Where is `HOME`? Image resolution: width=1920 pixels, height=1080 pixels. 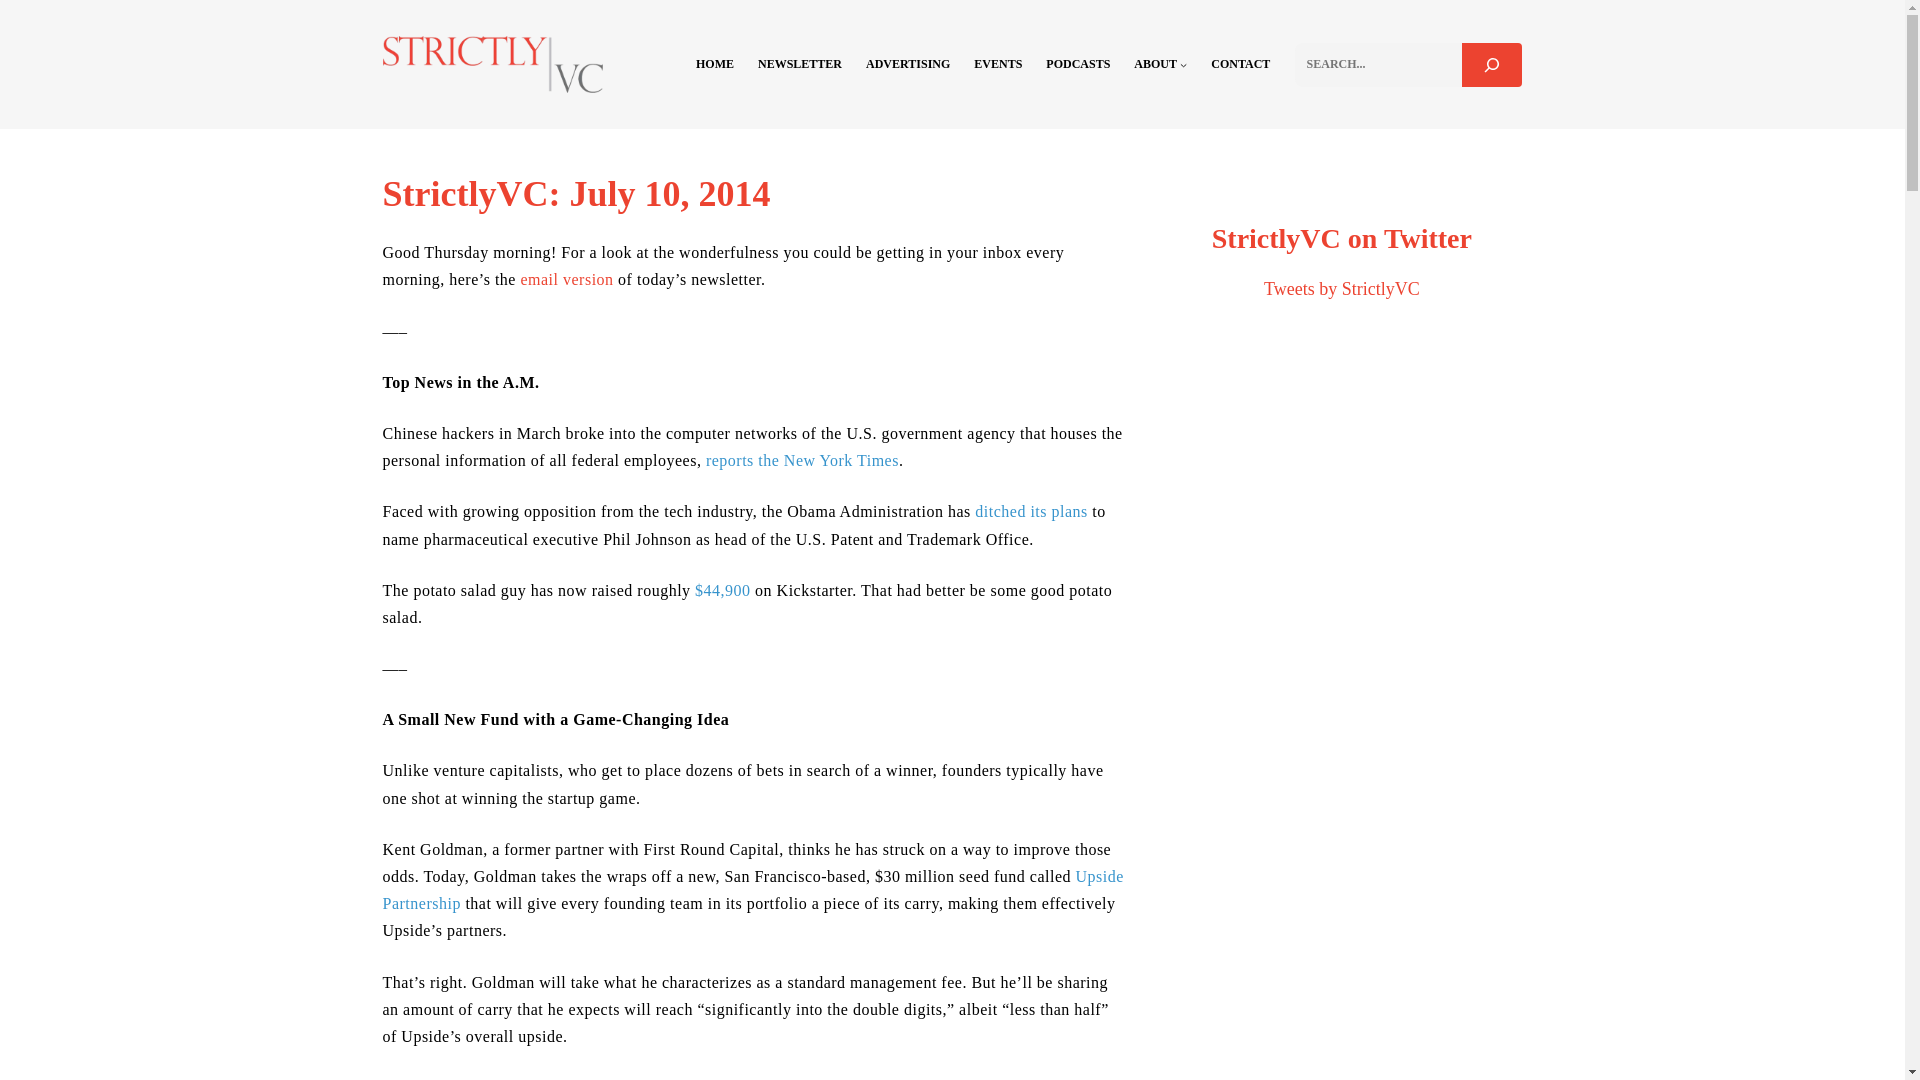 HOME is located at coordinates (714, 64).